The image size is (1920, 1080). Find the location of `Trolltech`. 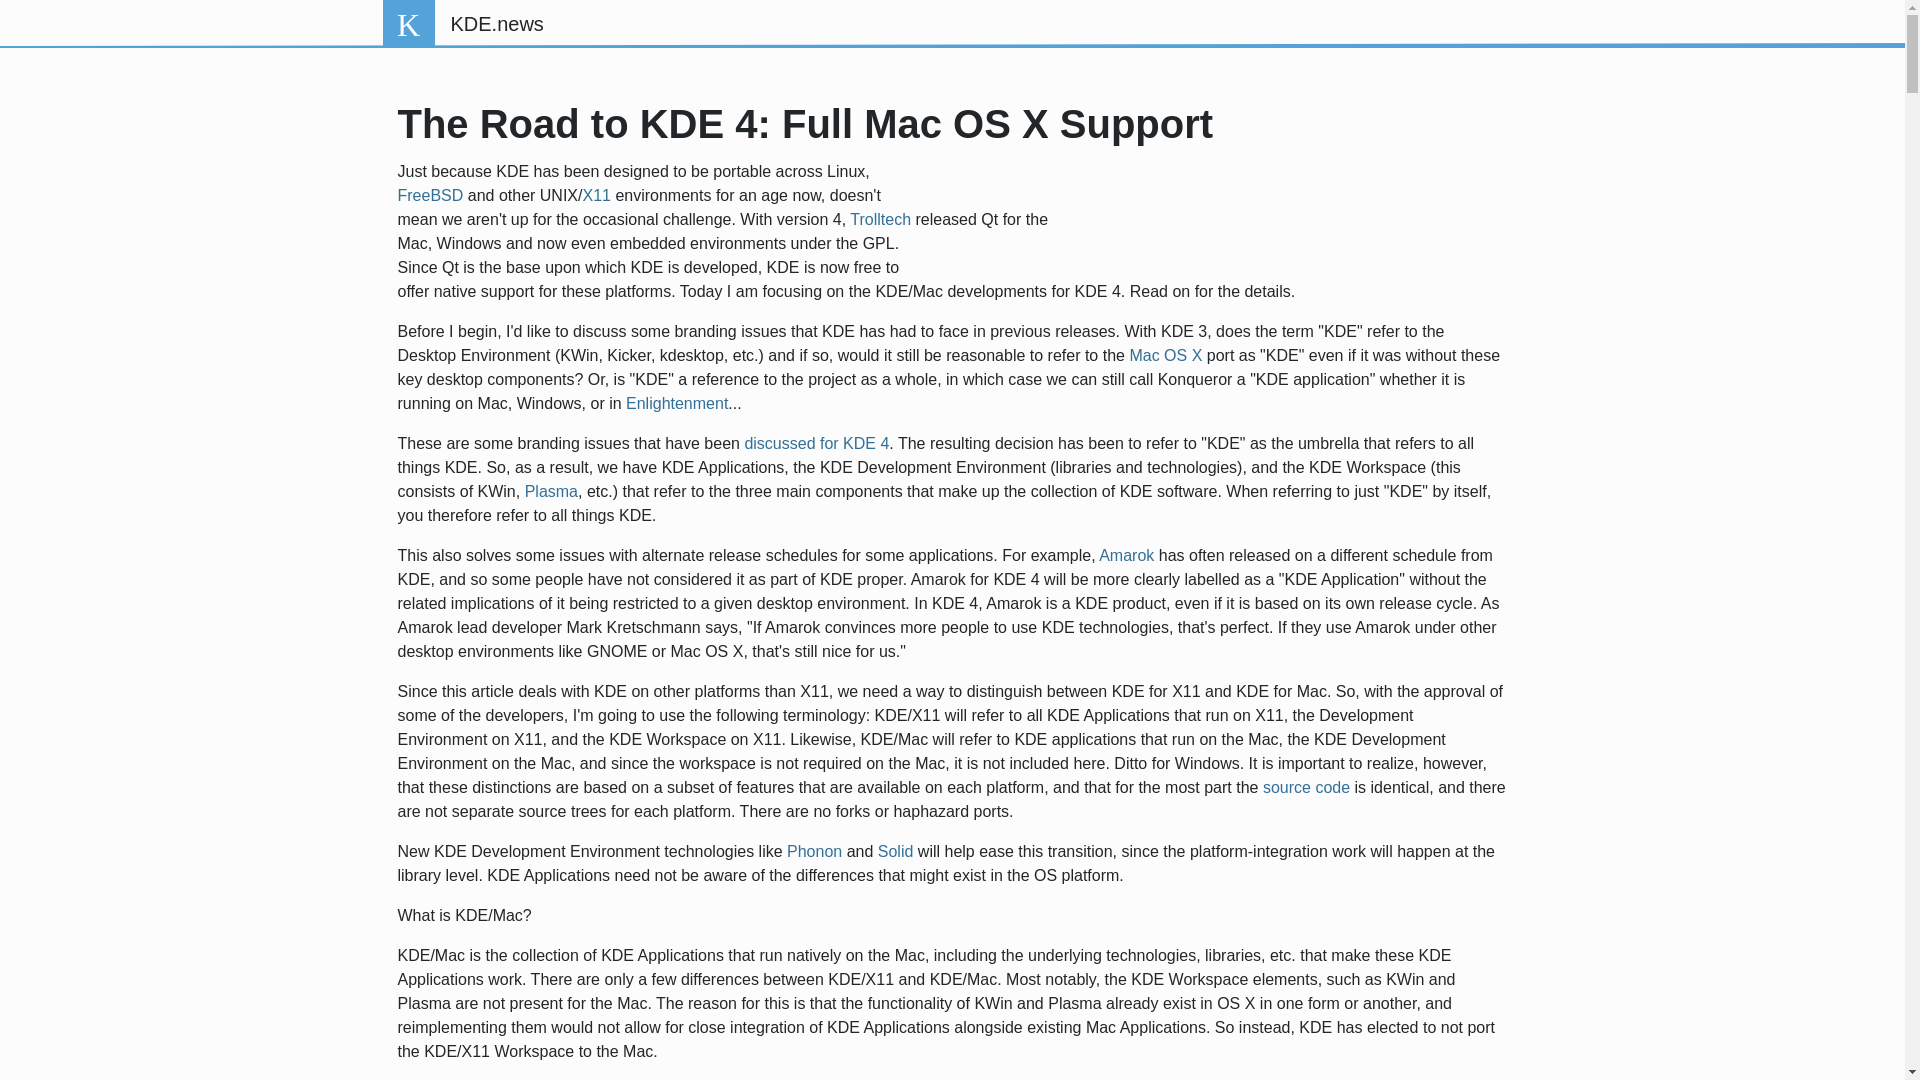

Trolltech is located at coordinates (880, 218).